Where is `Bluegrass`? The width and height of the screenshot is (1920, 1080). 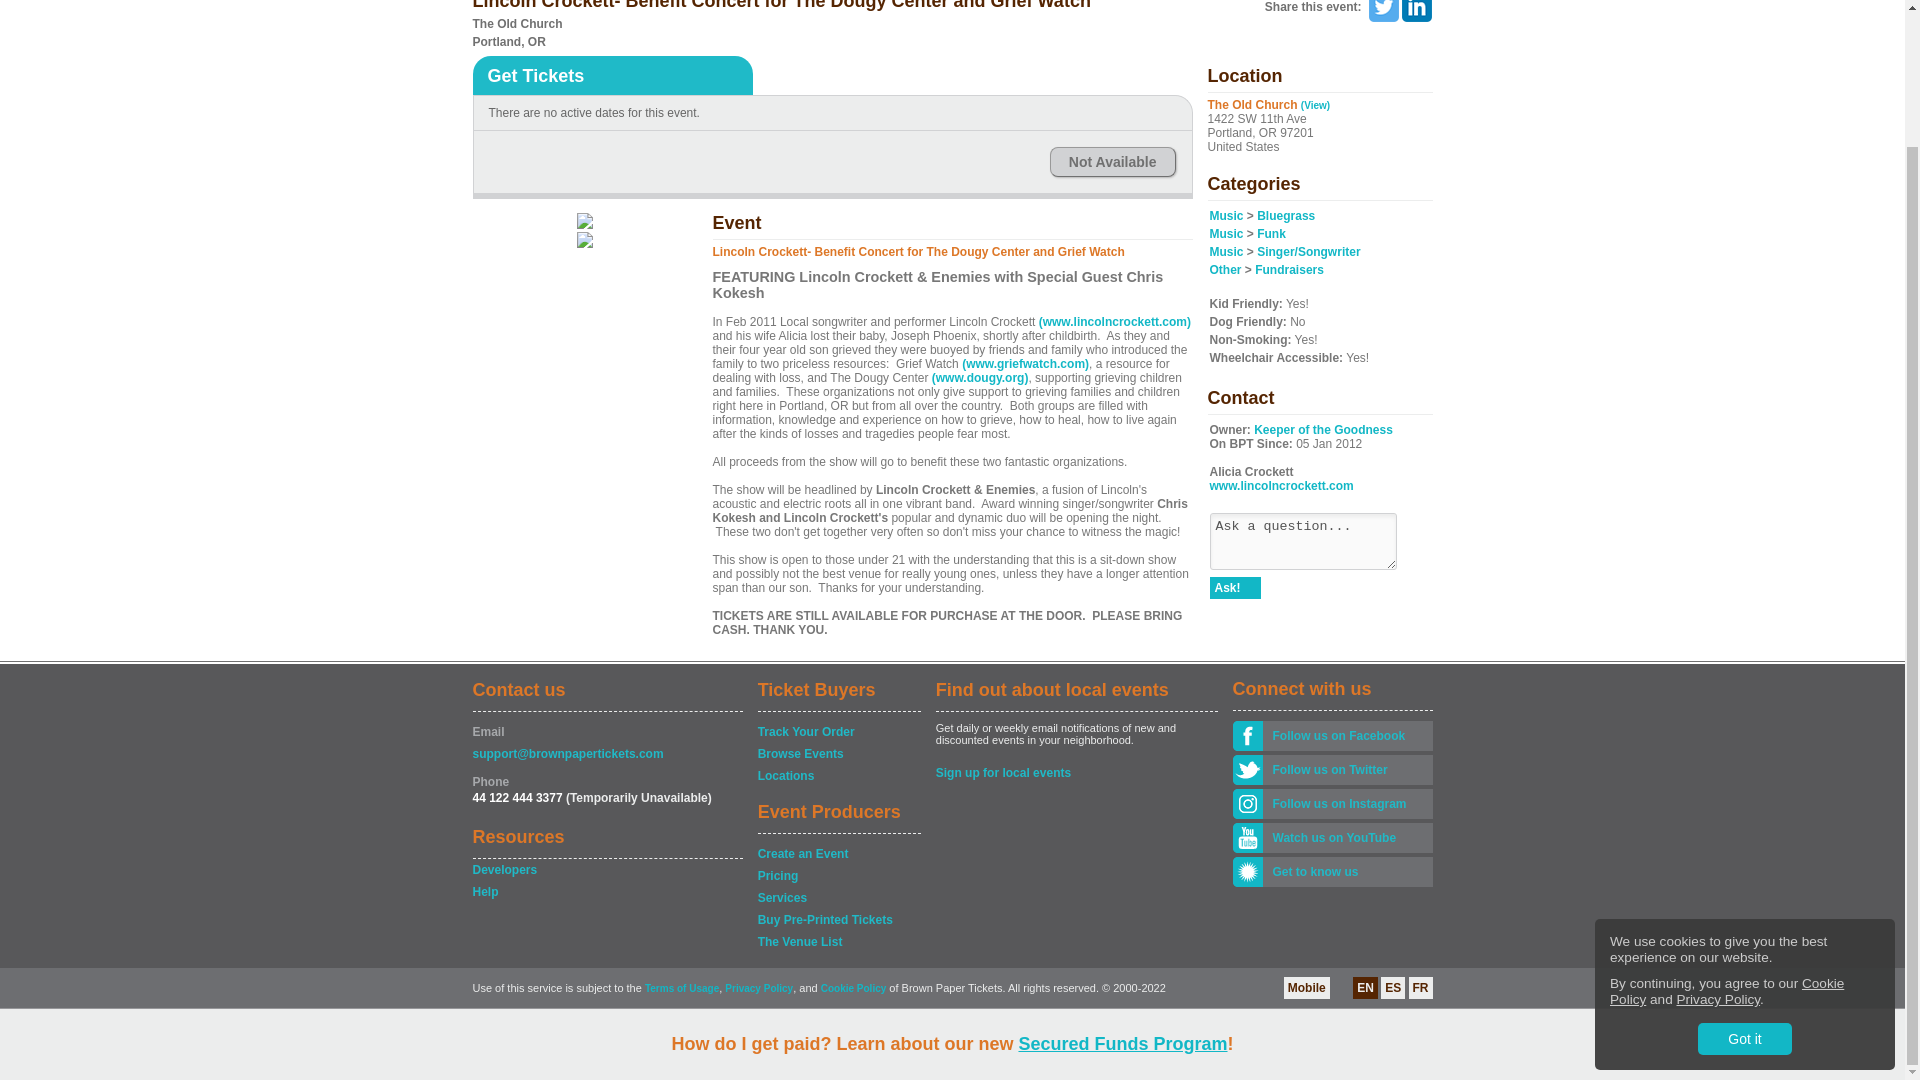 Bluegrass is located at coordinates (1286, 216).